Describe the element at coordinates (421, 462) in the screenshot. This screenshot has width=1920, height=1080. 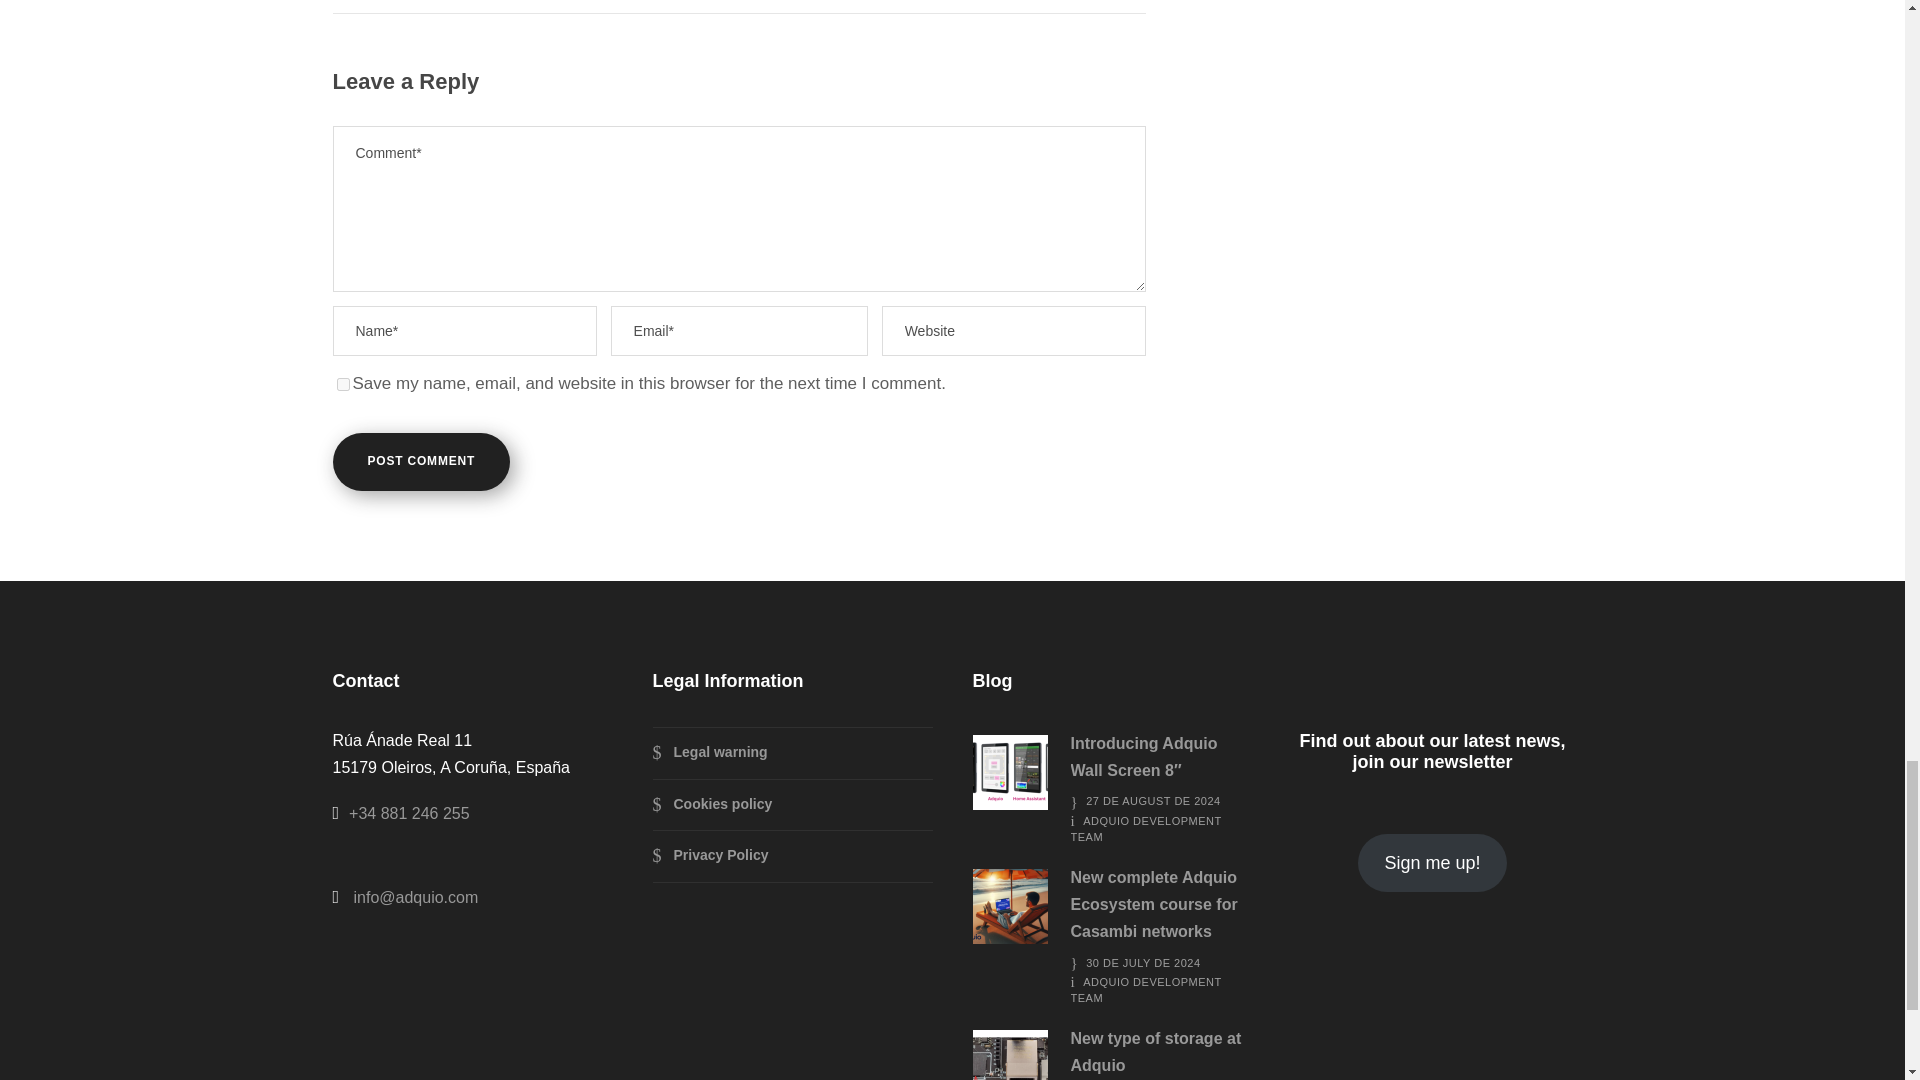
I see `Post Comment` at that location.